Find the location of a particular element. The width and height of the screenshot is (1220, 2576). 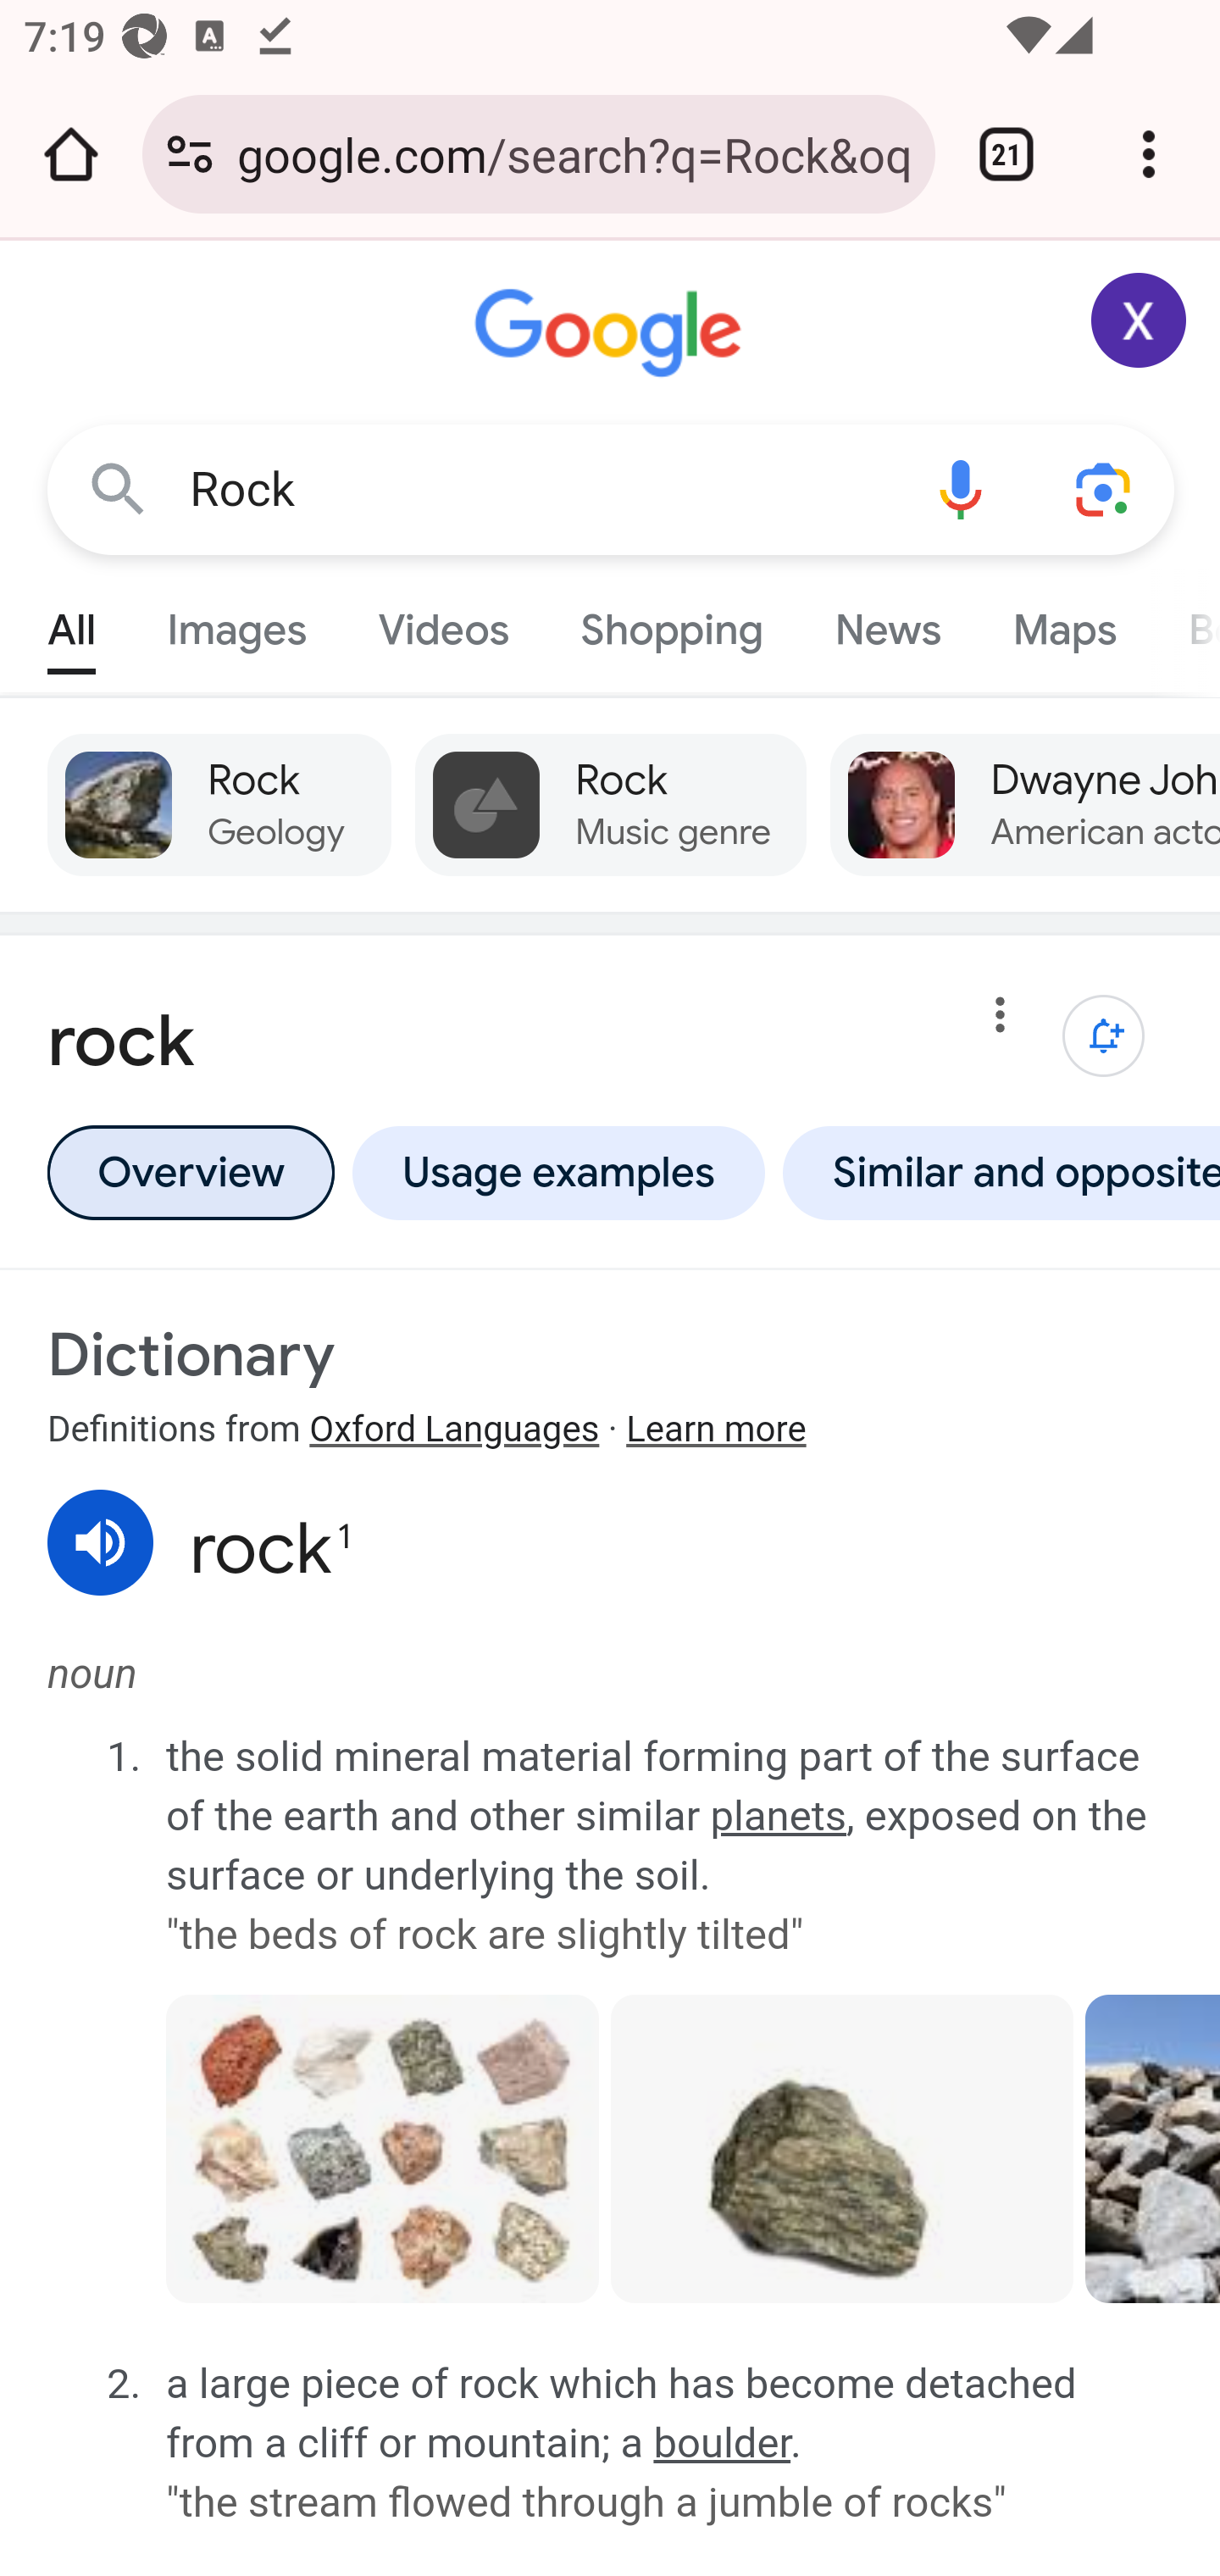

Open the home page is located at coordinates (71, 154).